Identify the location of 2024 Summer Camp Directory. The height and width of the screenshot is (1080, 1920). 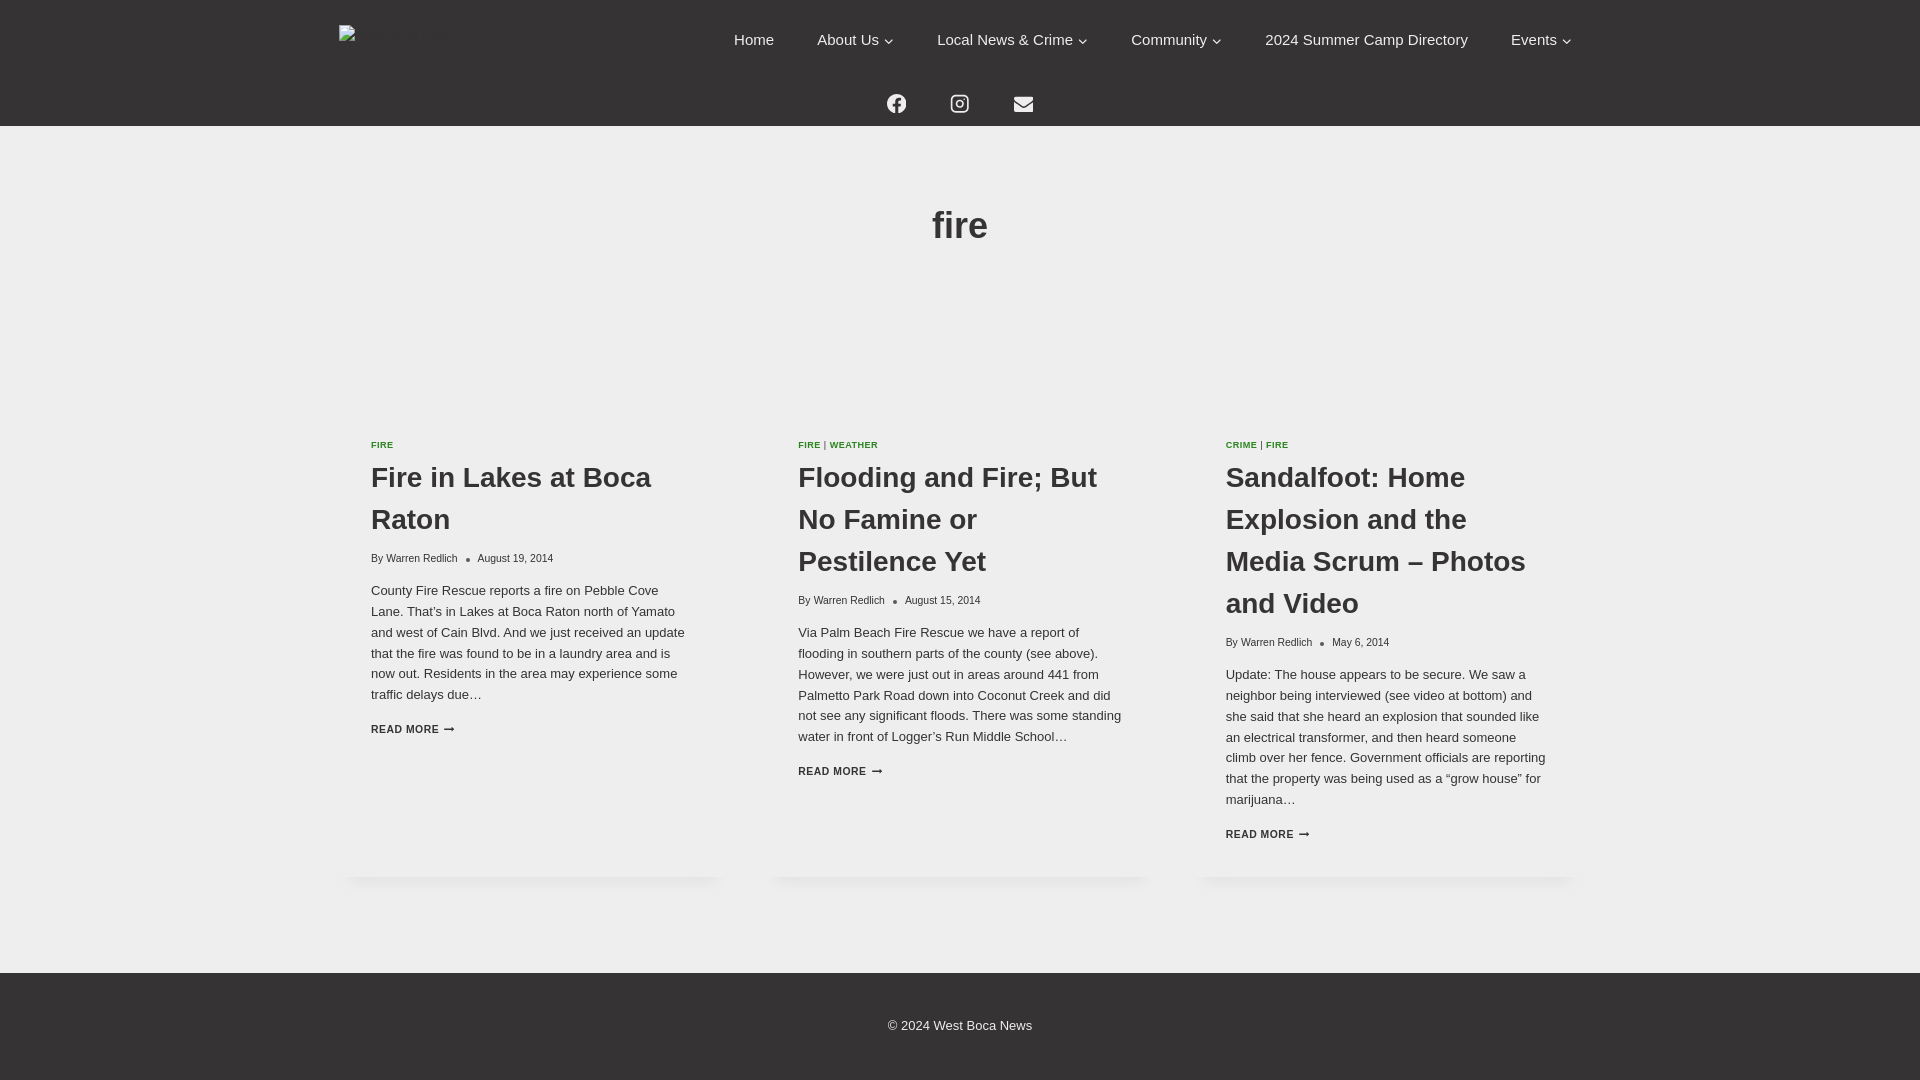
(412, 729).